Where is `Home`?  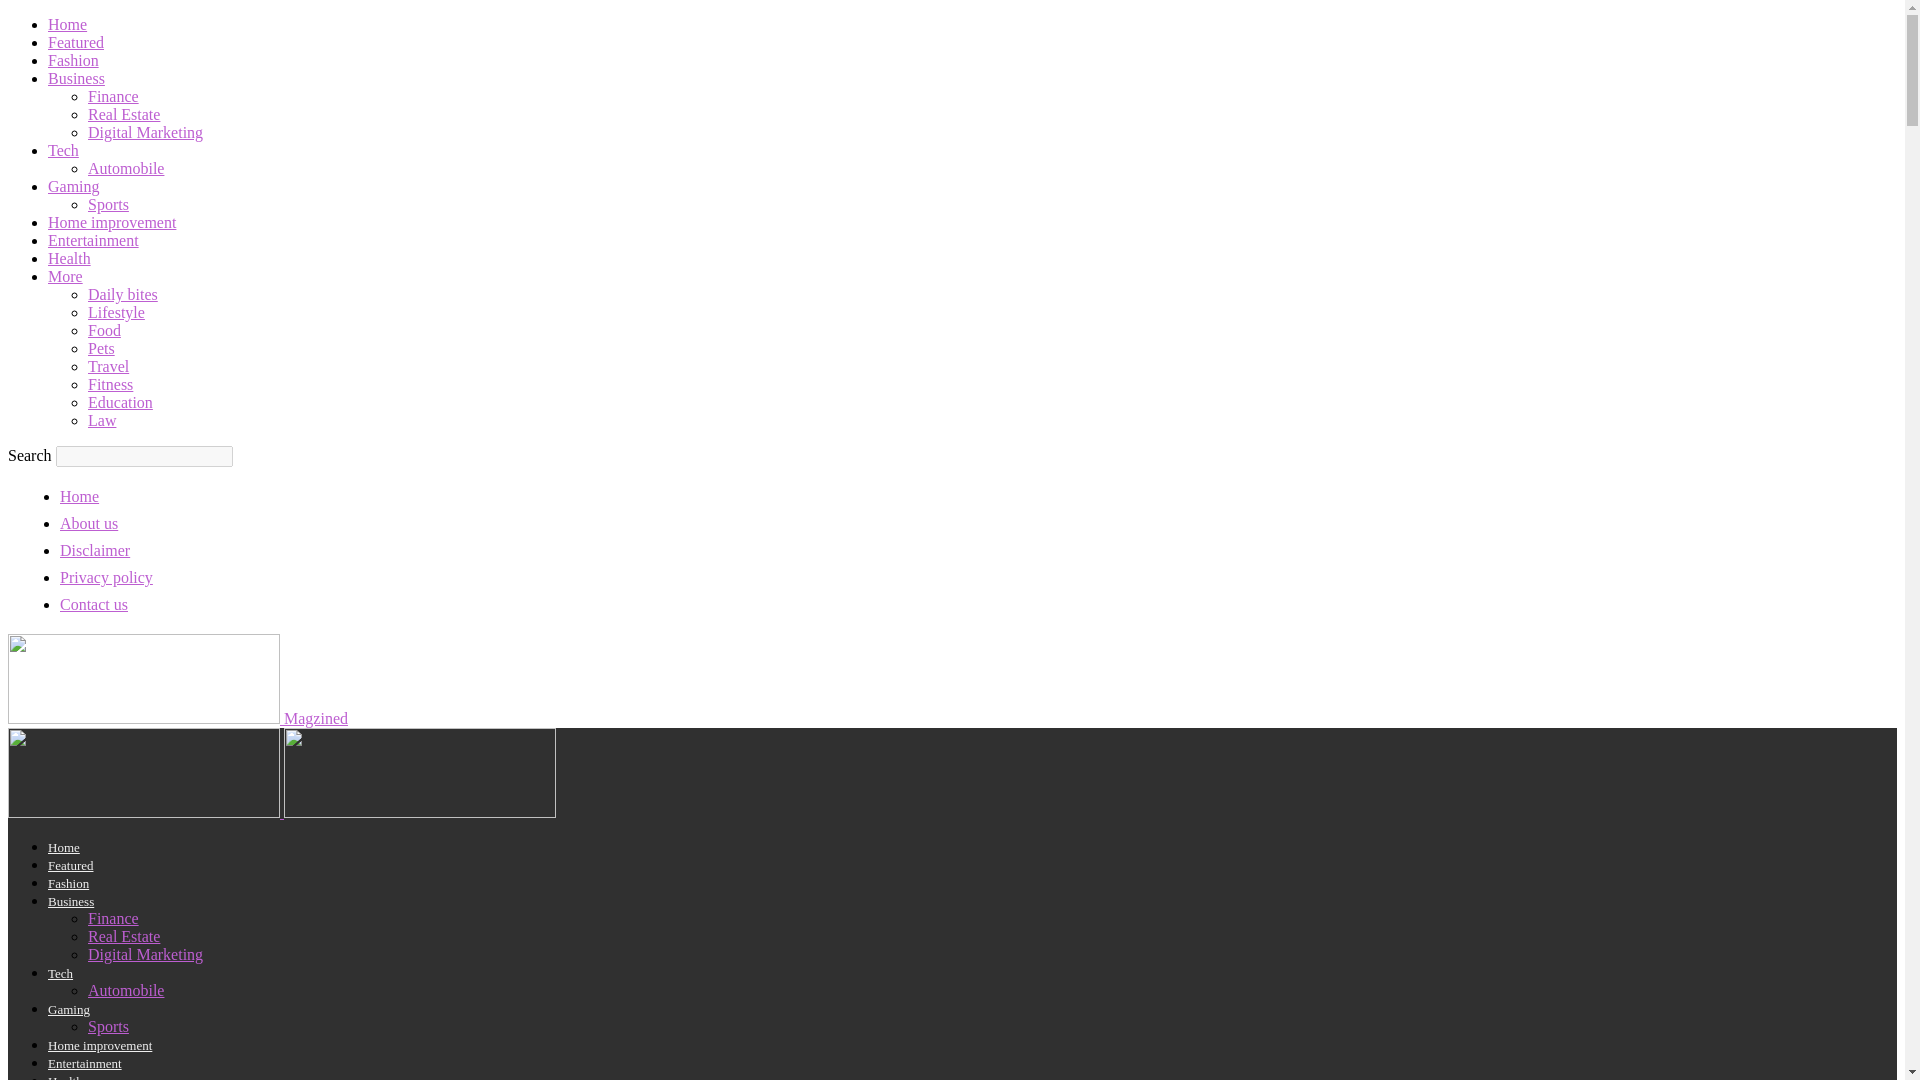
Home is located at coordinates (67, 24).